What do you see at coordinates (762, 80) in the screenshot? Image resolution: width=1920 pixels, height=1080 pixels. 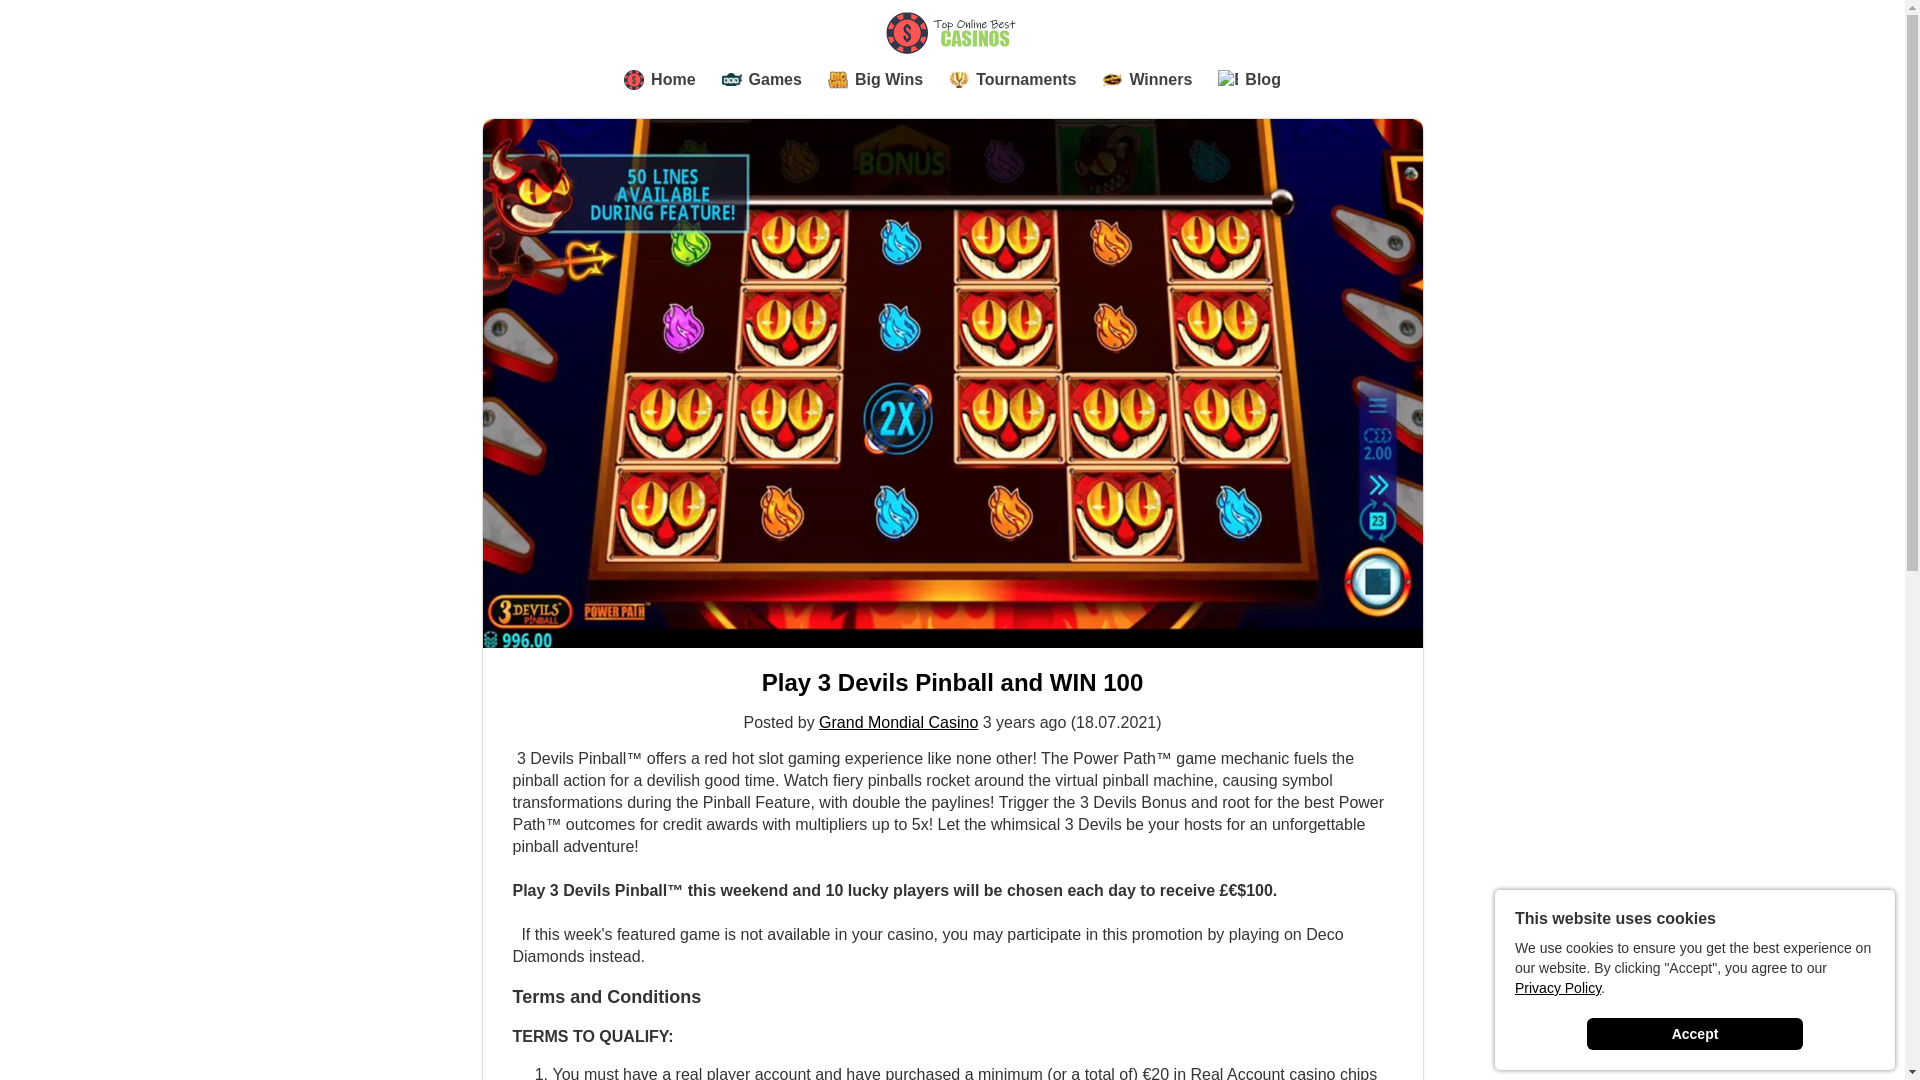 I see `Online Casino Demo Games` at bounding box center [762, 80].